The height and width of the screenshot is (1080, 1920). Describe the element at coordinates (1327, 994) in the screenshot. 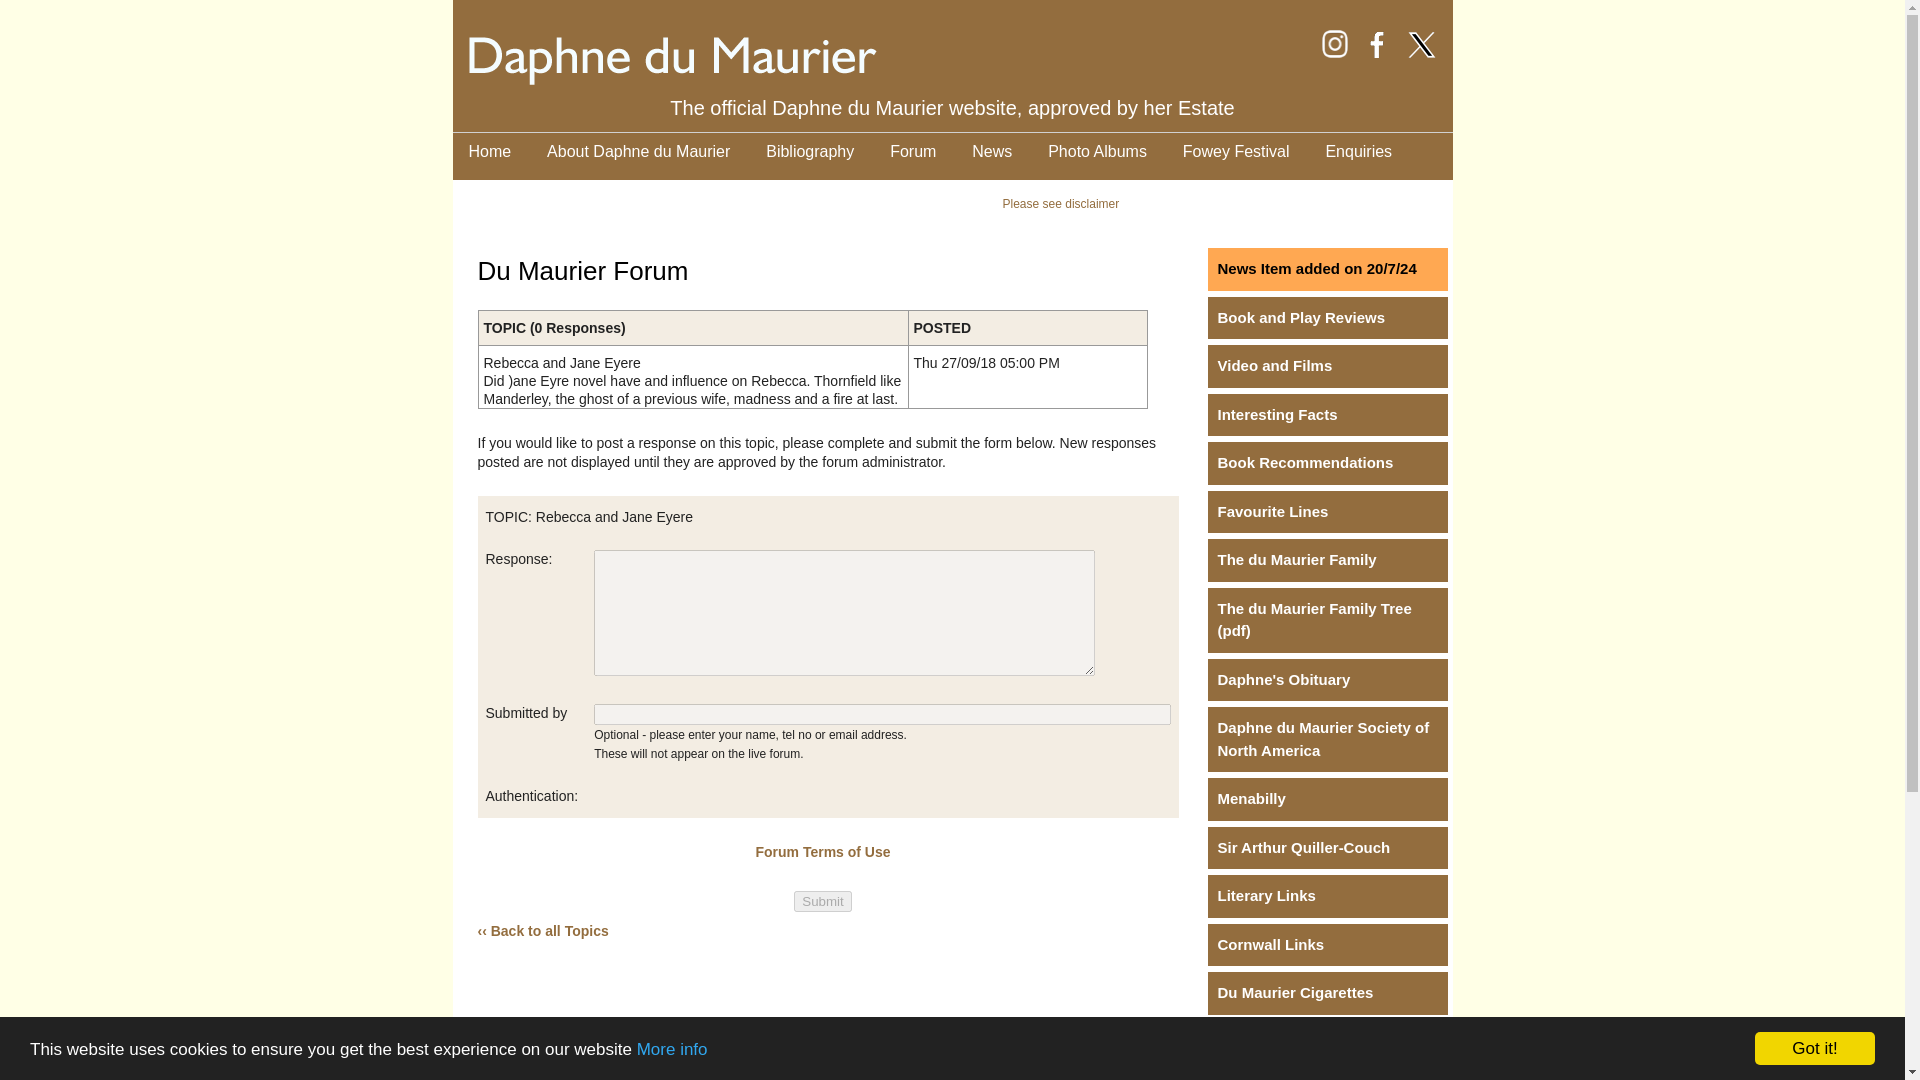

I see `Du Maurier Cigarettes` at that location.